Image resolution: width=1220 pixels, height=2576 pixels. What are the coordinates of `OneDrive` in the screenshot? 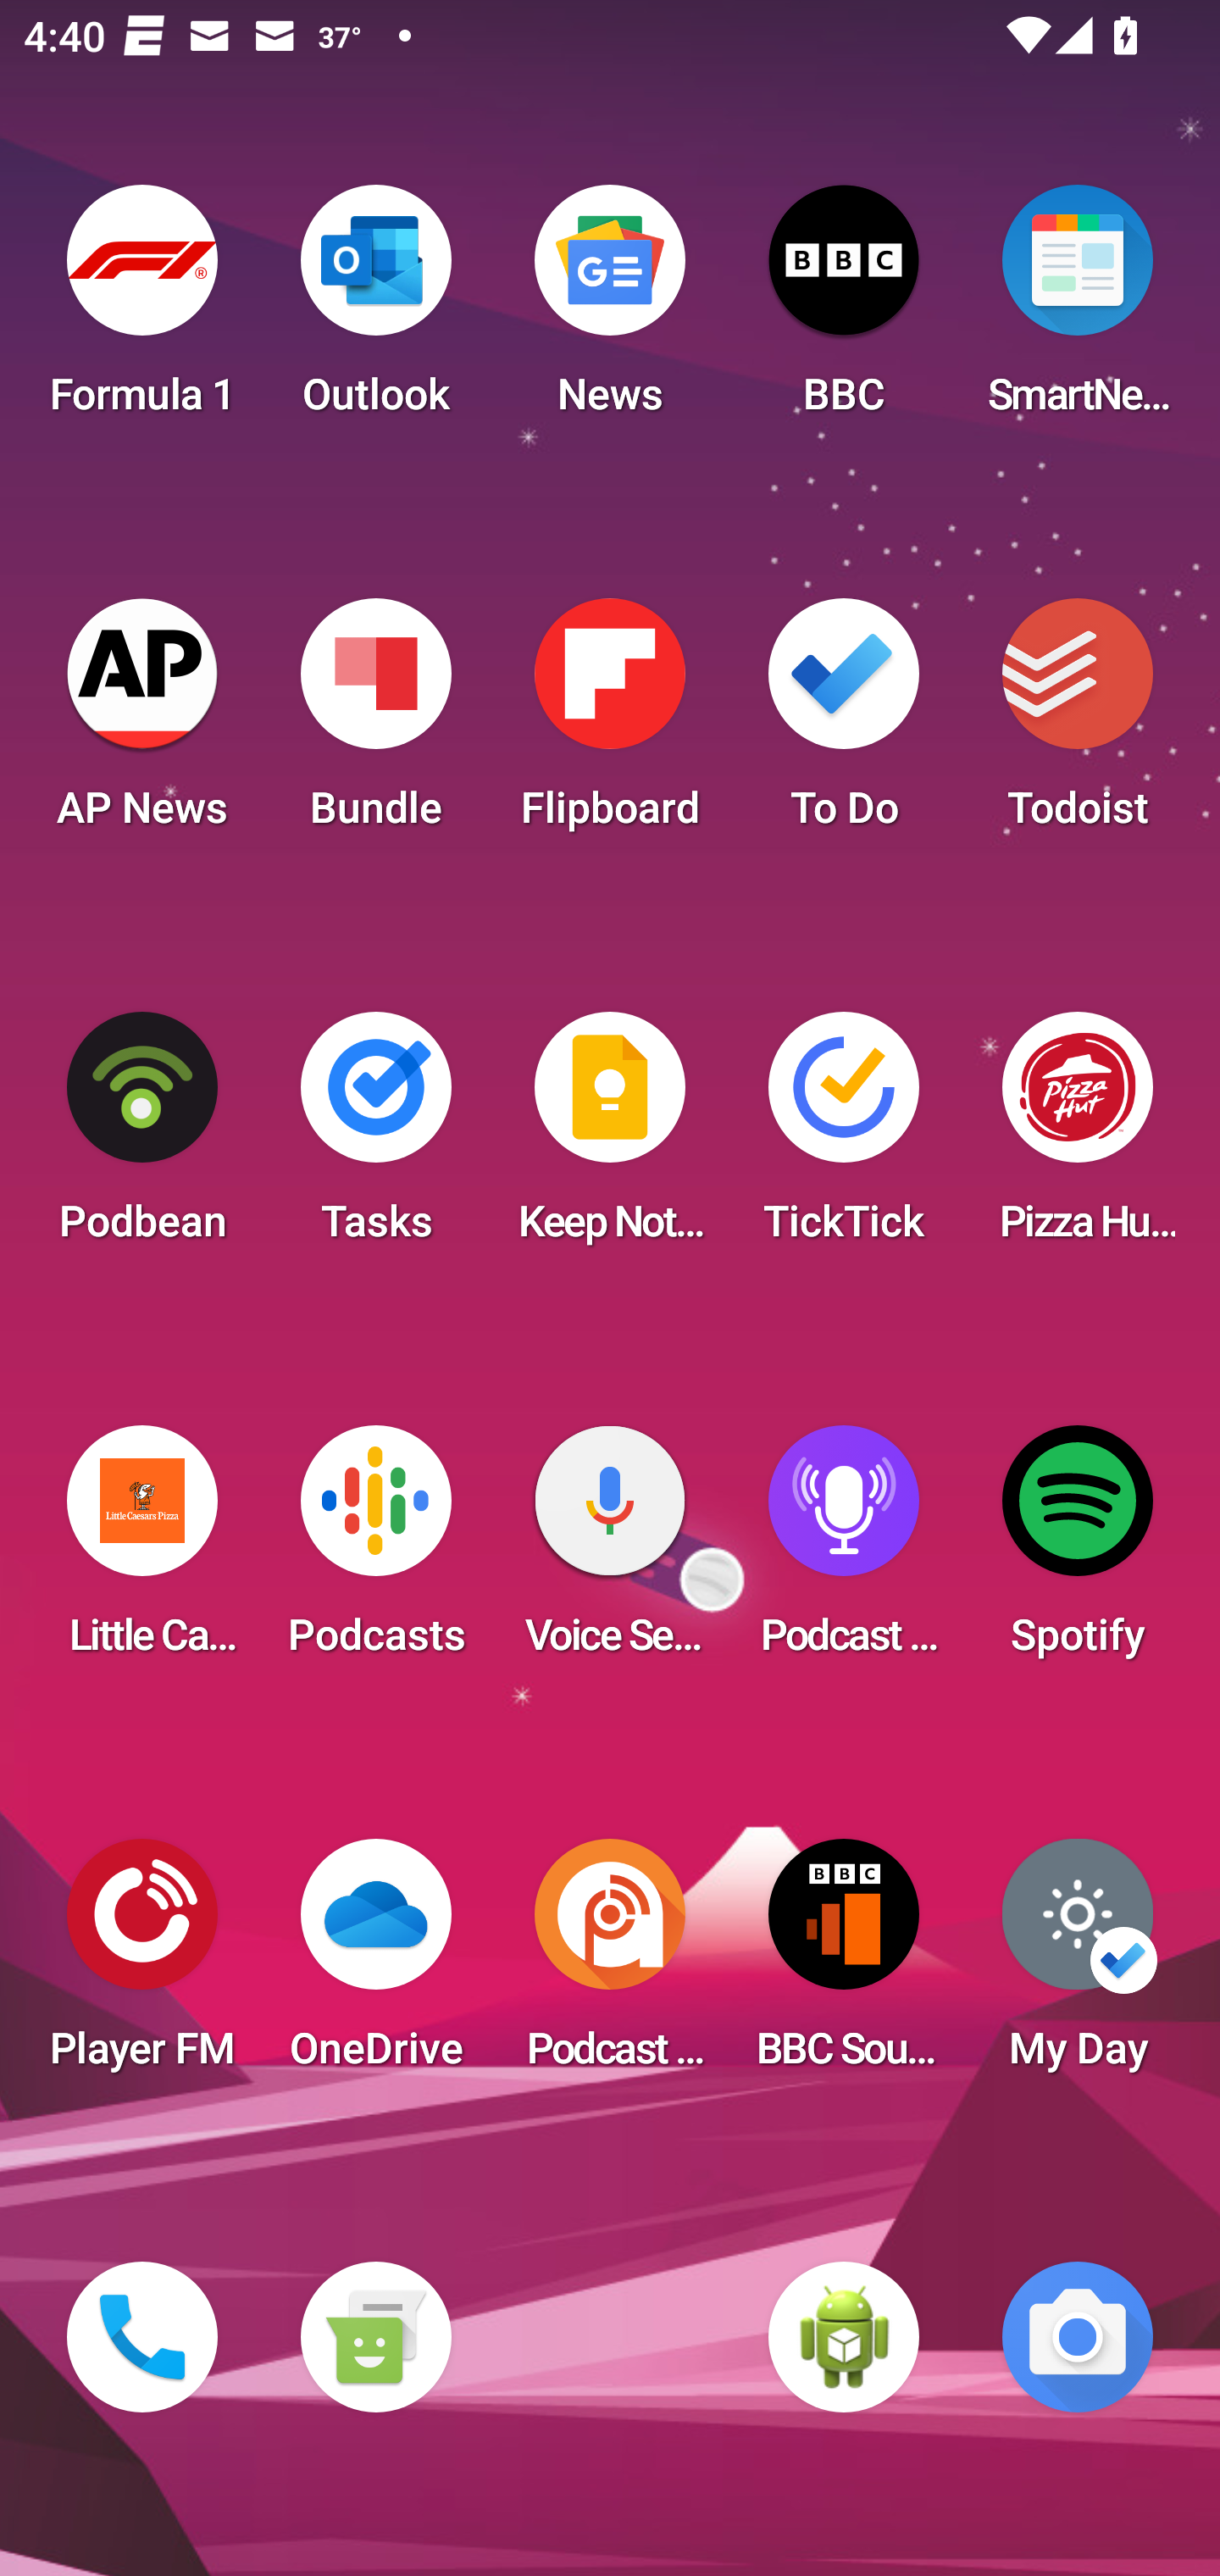 It's located at (375, 1964).